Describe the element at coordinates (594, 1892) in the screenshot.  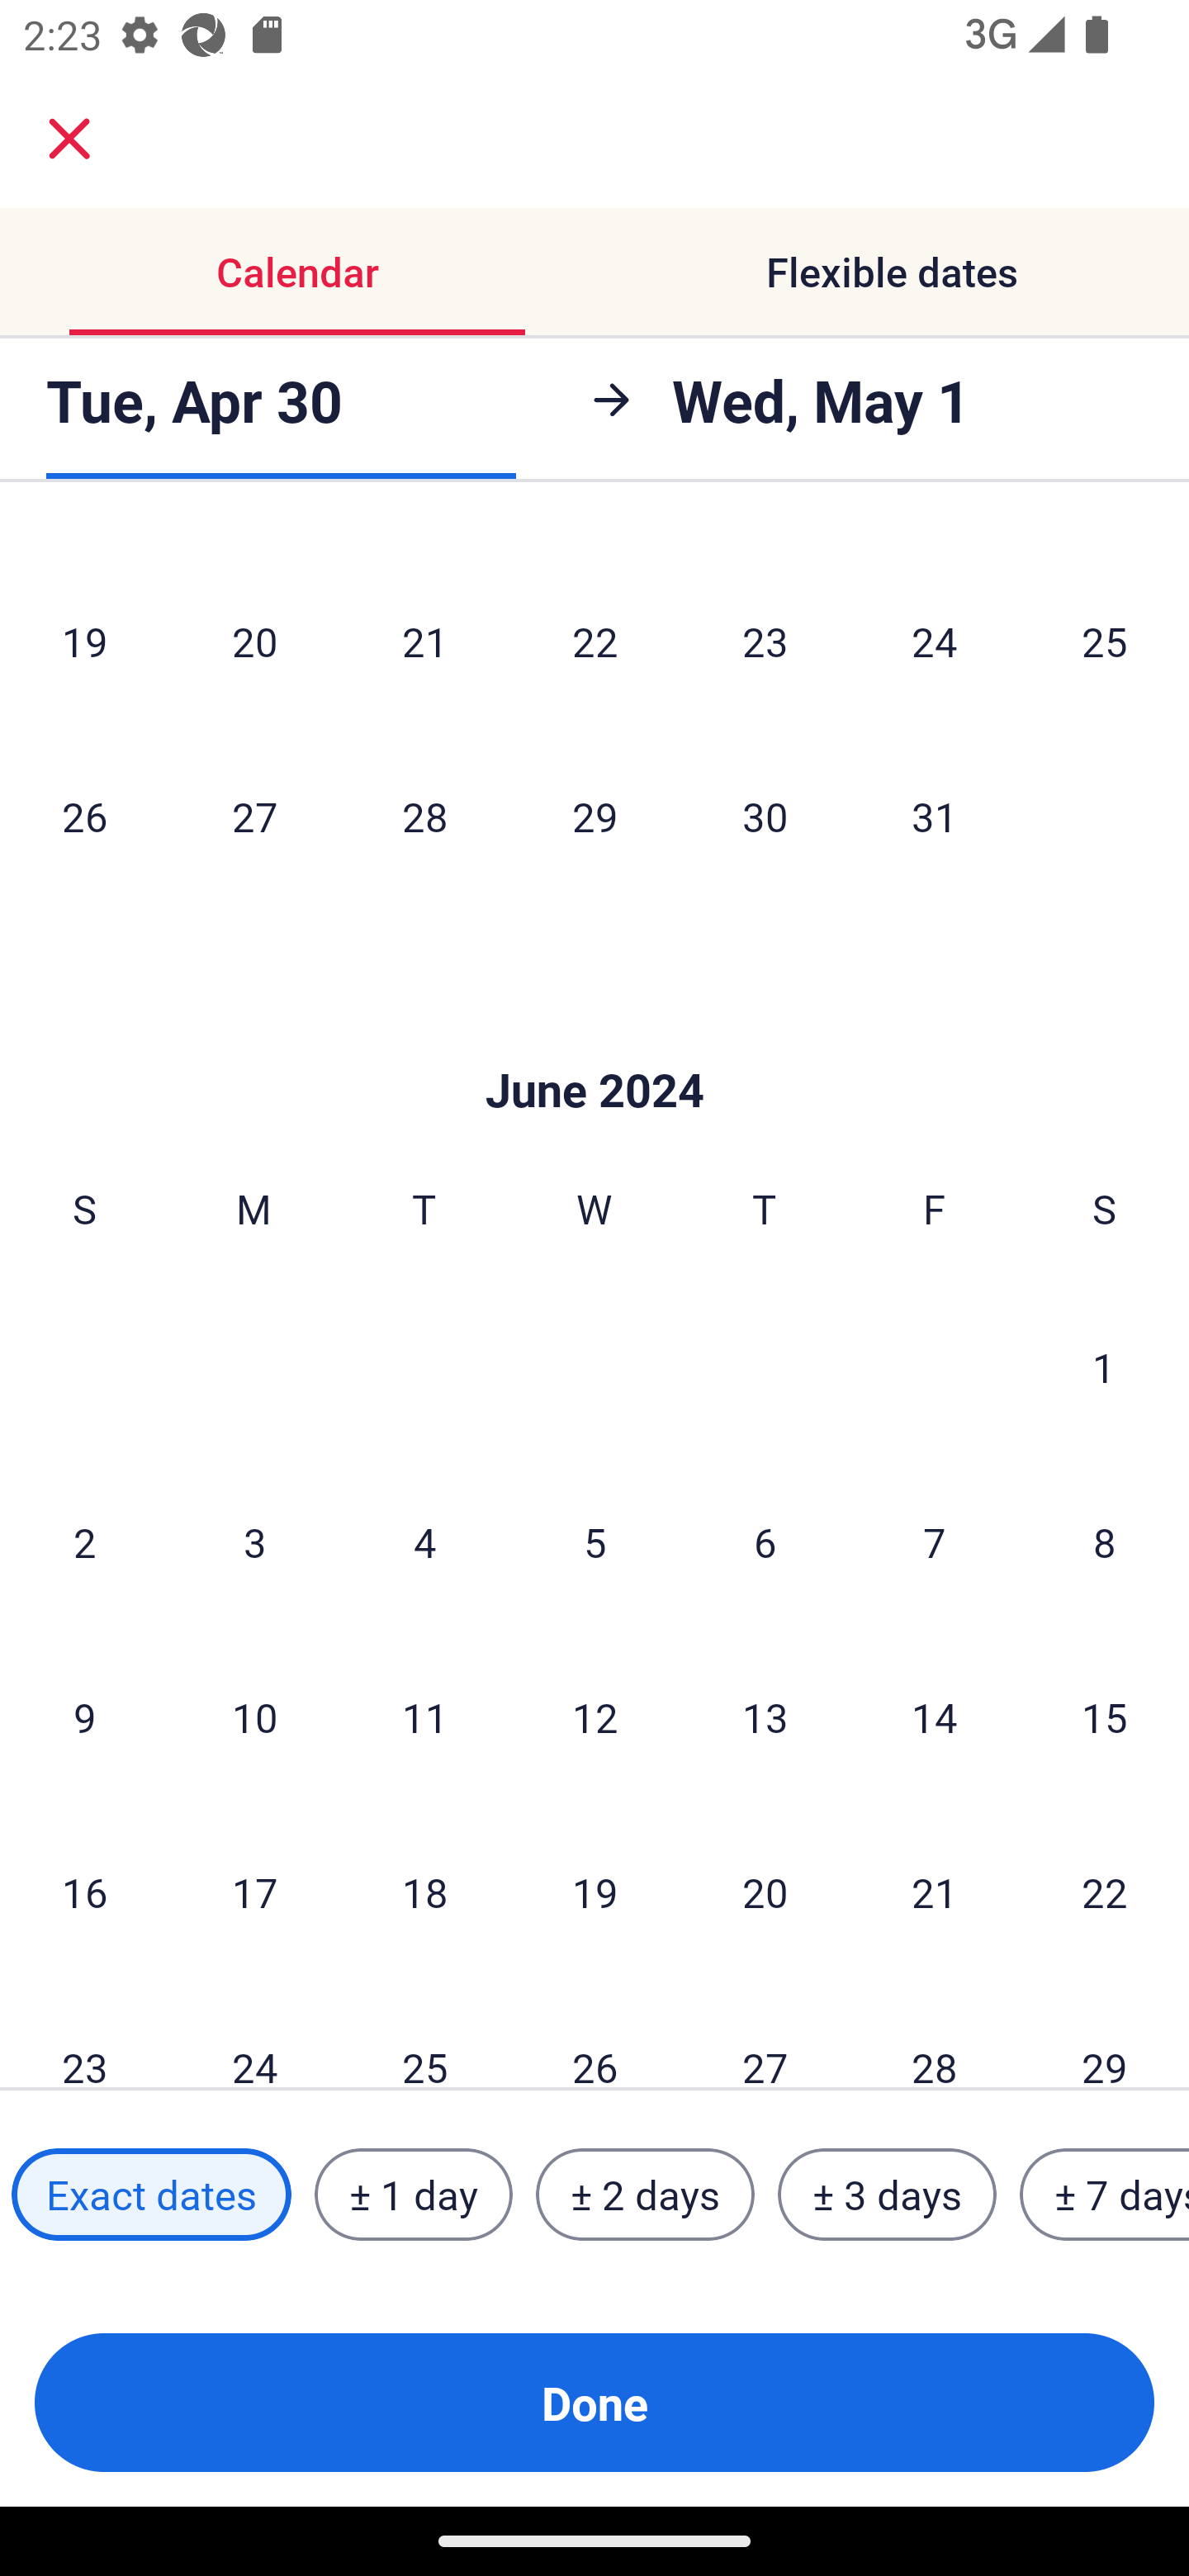
I see `19 Wednesday, June 19, 2024` at that location.